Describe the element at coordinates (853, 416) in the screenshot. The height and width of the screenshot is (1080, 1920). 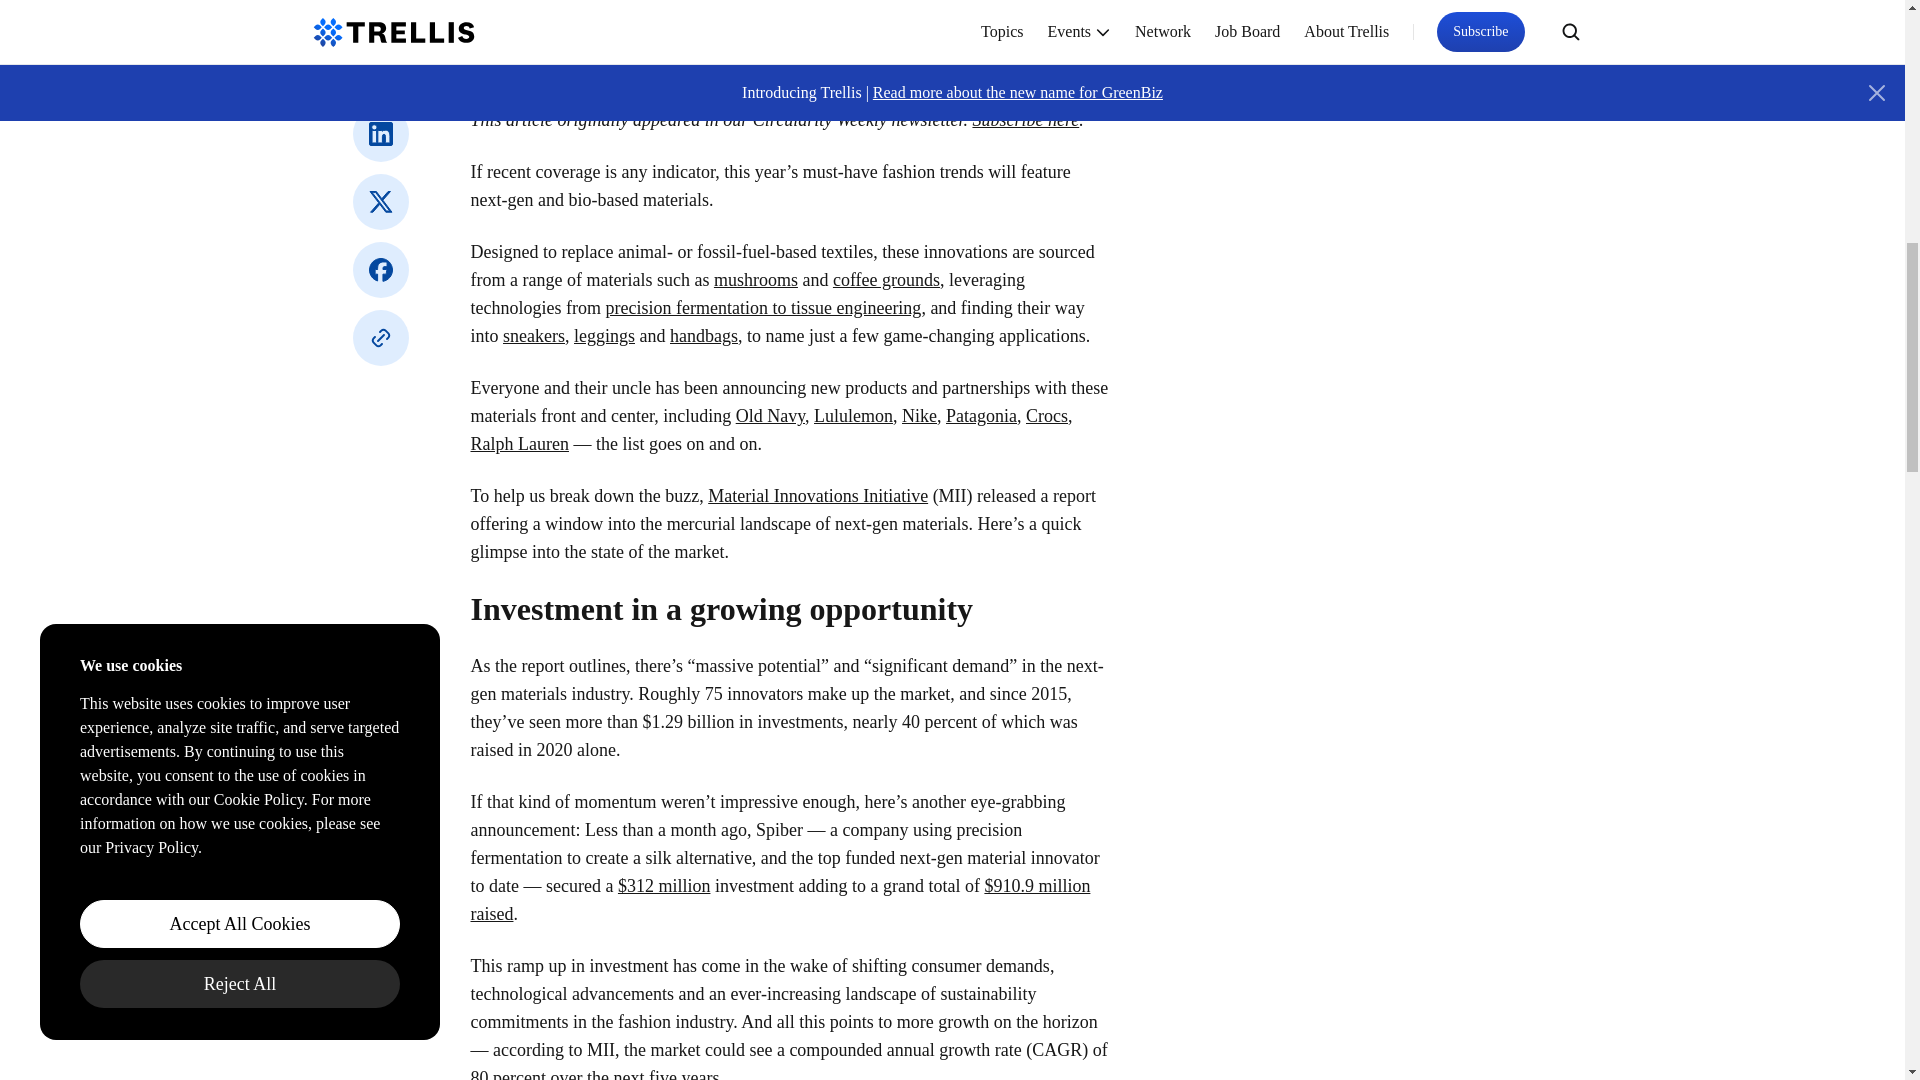
I see `Lululemon` at that location.